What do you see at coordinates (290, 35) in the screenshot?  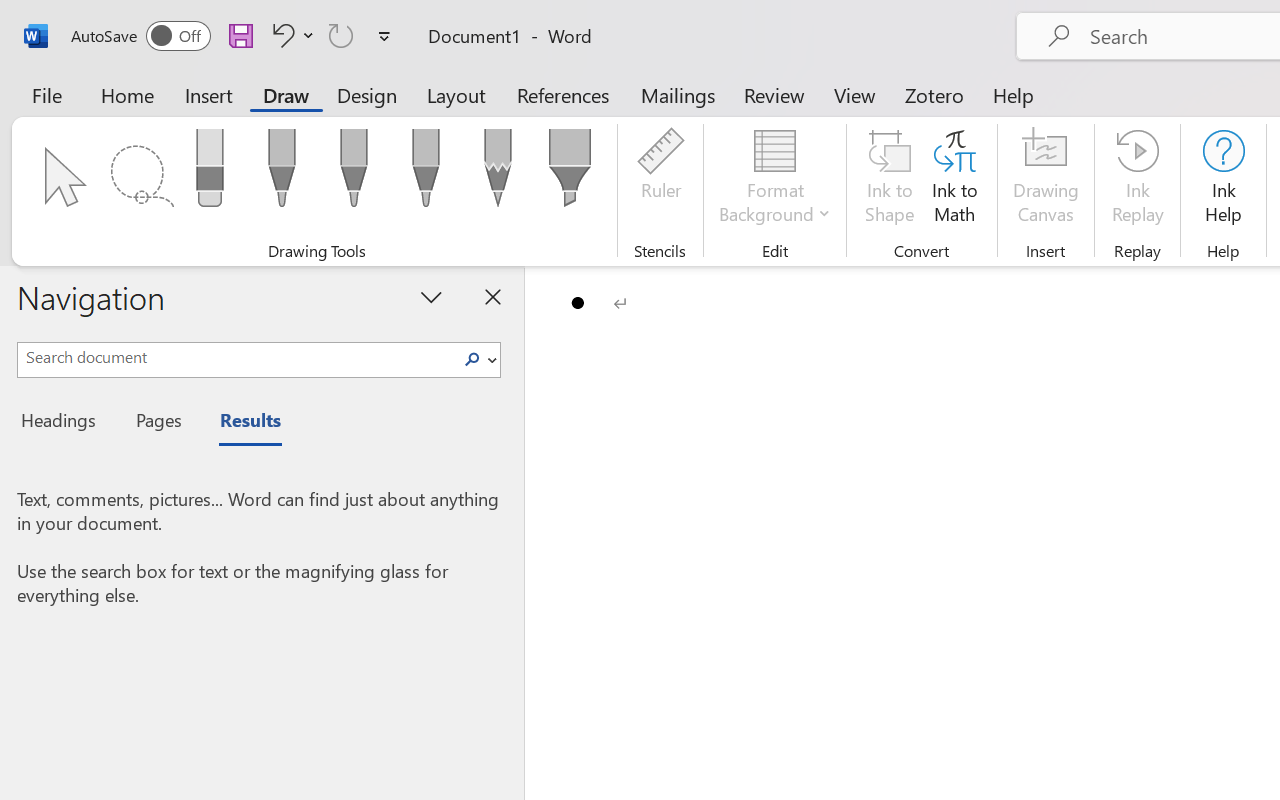 I see `Undo Bullet Default` at bounding box center [290, 35].